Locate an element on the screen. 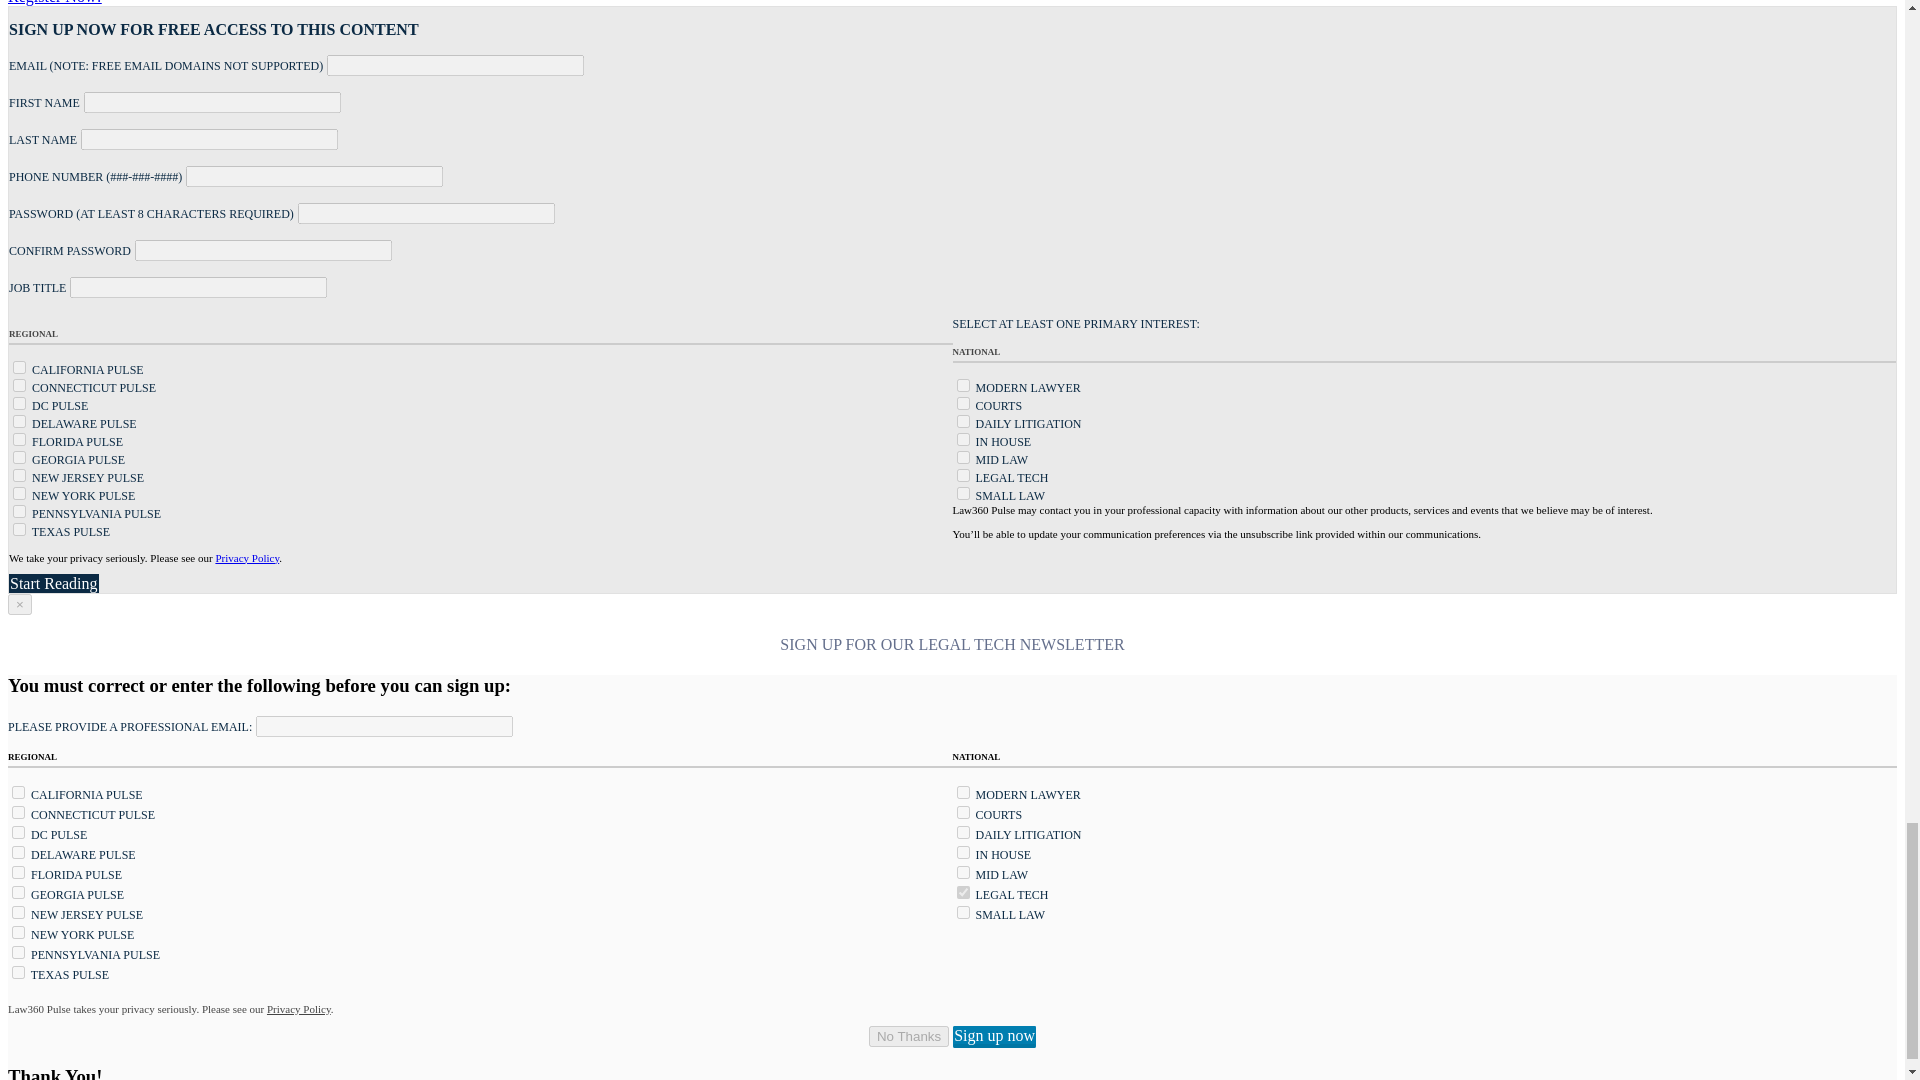 This screenshot has height=1080, width=1920. modern-lawyer is located at coordinates (962, 386).